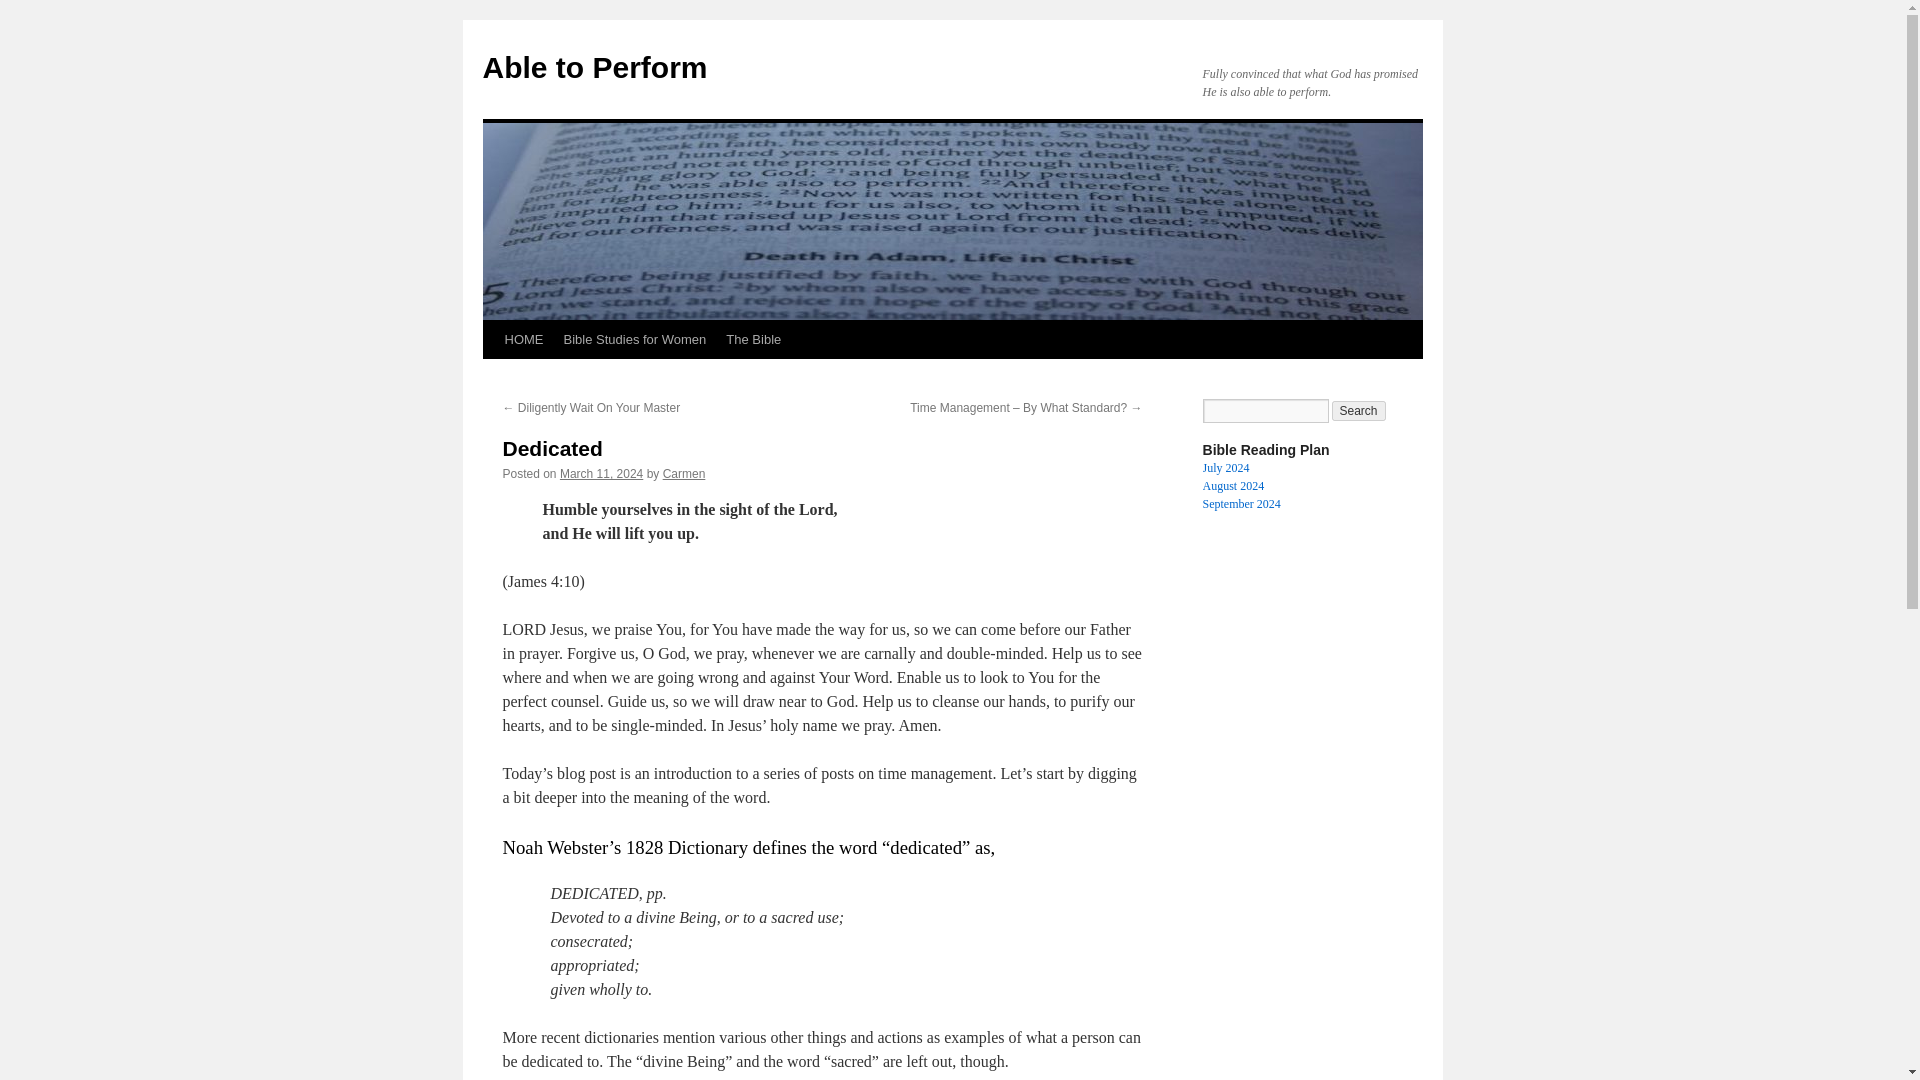  Describe the element at coordinates (602, 473) in the screenshot. I see `March 11, 2024` at that location.